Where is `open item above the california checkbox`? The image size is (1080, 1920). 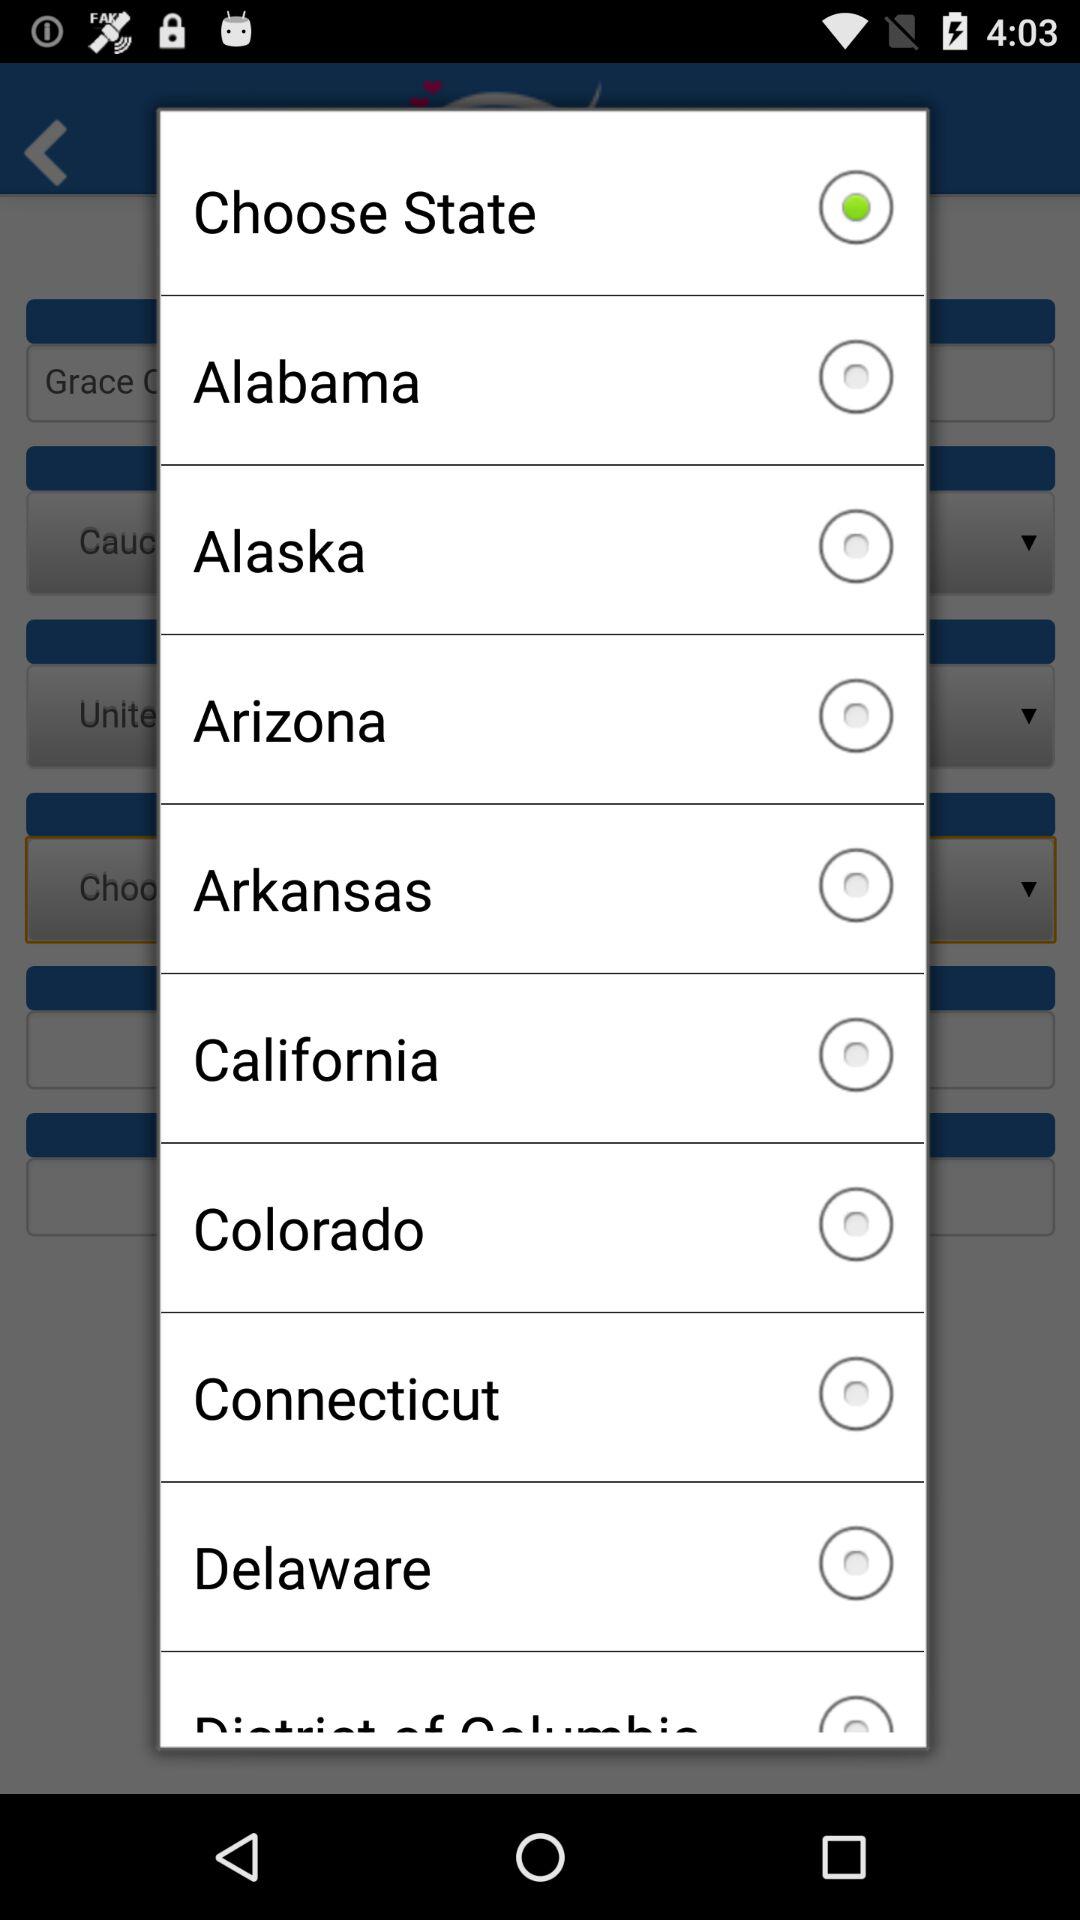 open item above the california checkbox is located at coordinates (542, 888).